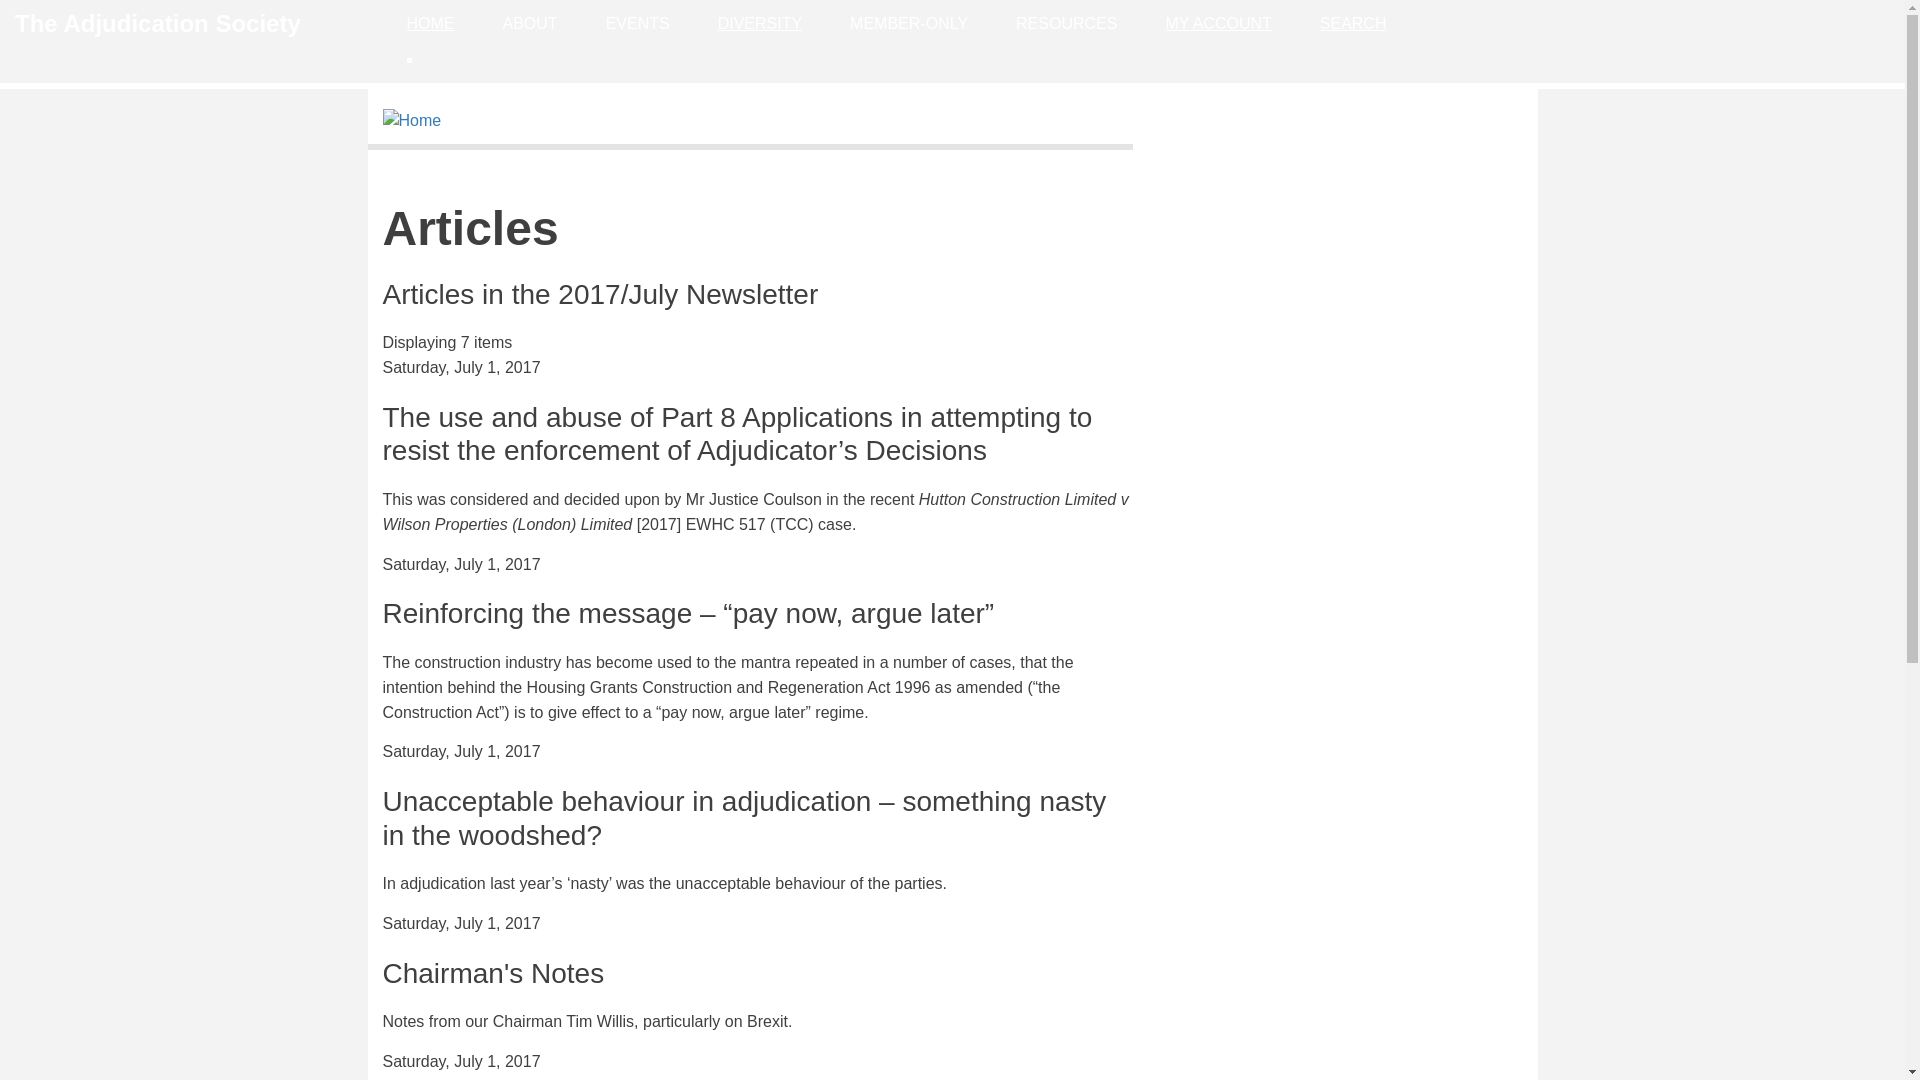  What do you see at coordinates (759, 24) in the screenshot?
I see `DIVERSITY` at bounding box center [759, 24].